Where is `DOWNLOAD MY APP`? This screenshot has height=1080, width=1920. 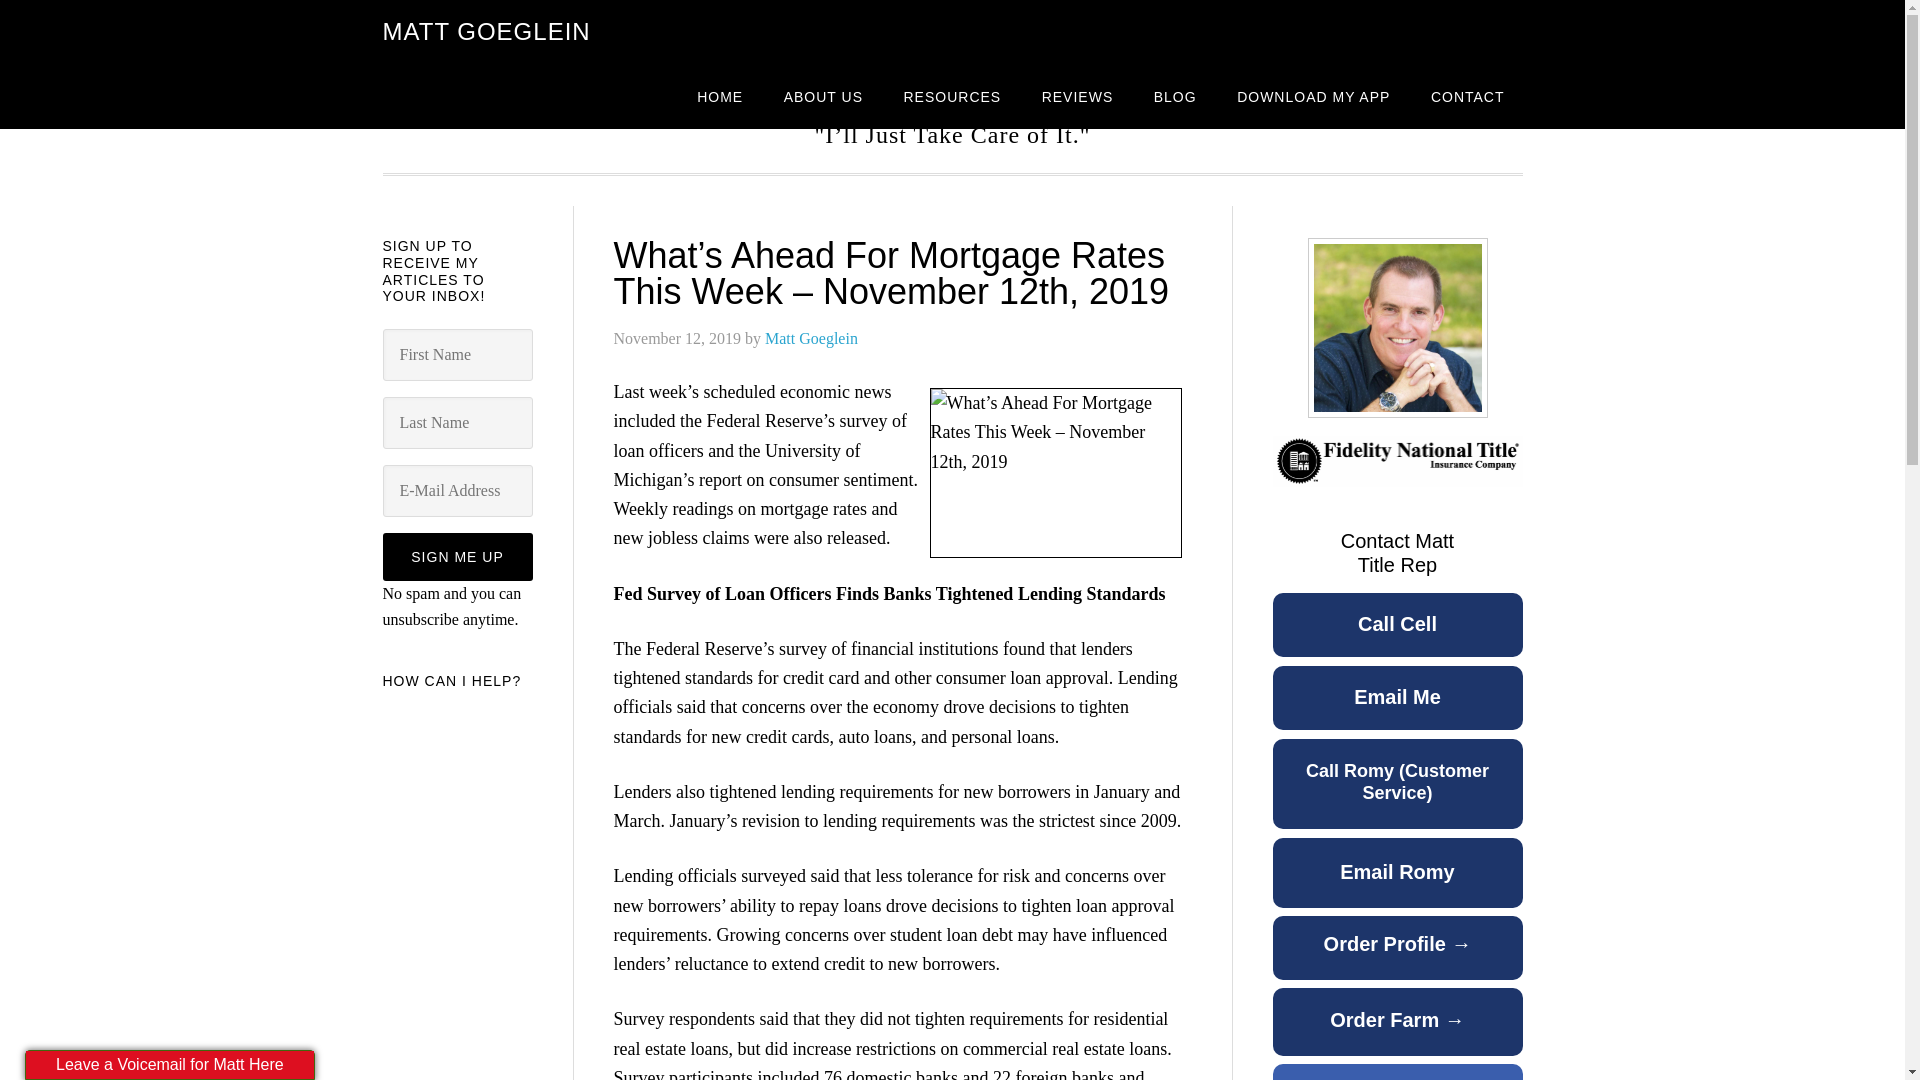 DOWNLOAD MY APP is located at coordinates (1313, 96).